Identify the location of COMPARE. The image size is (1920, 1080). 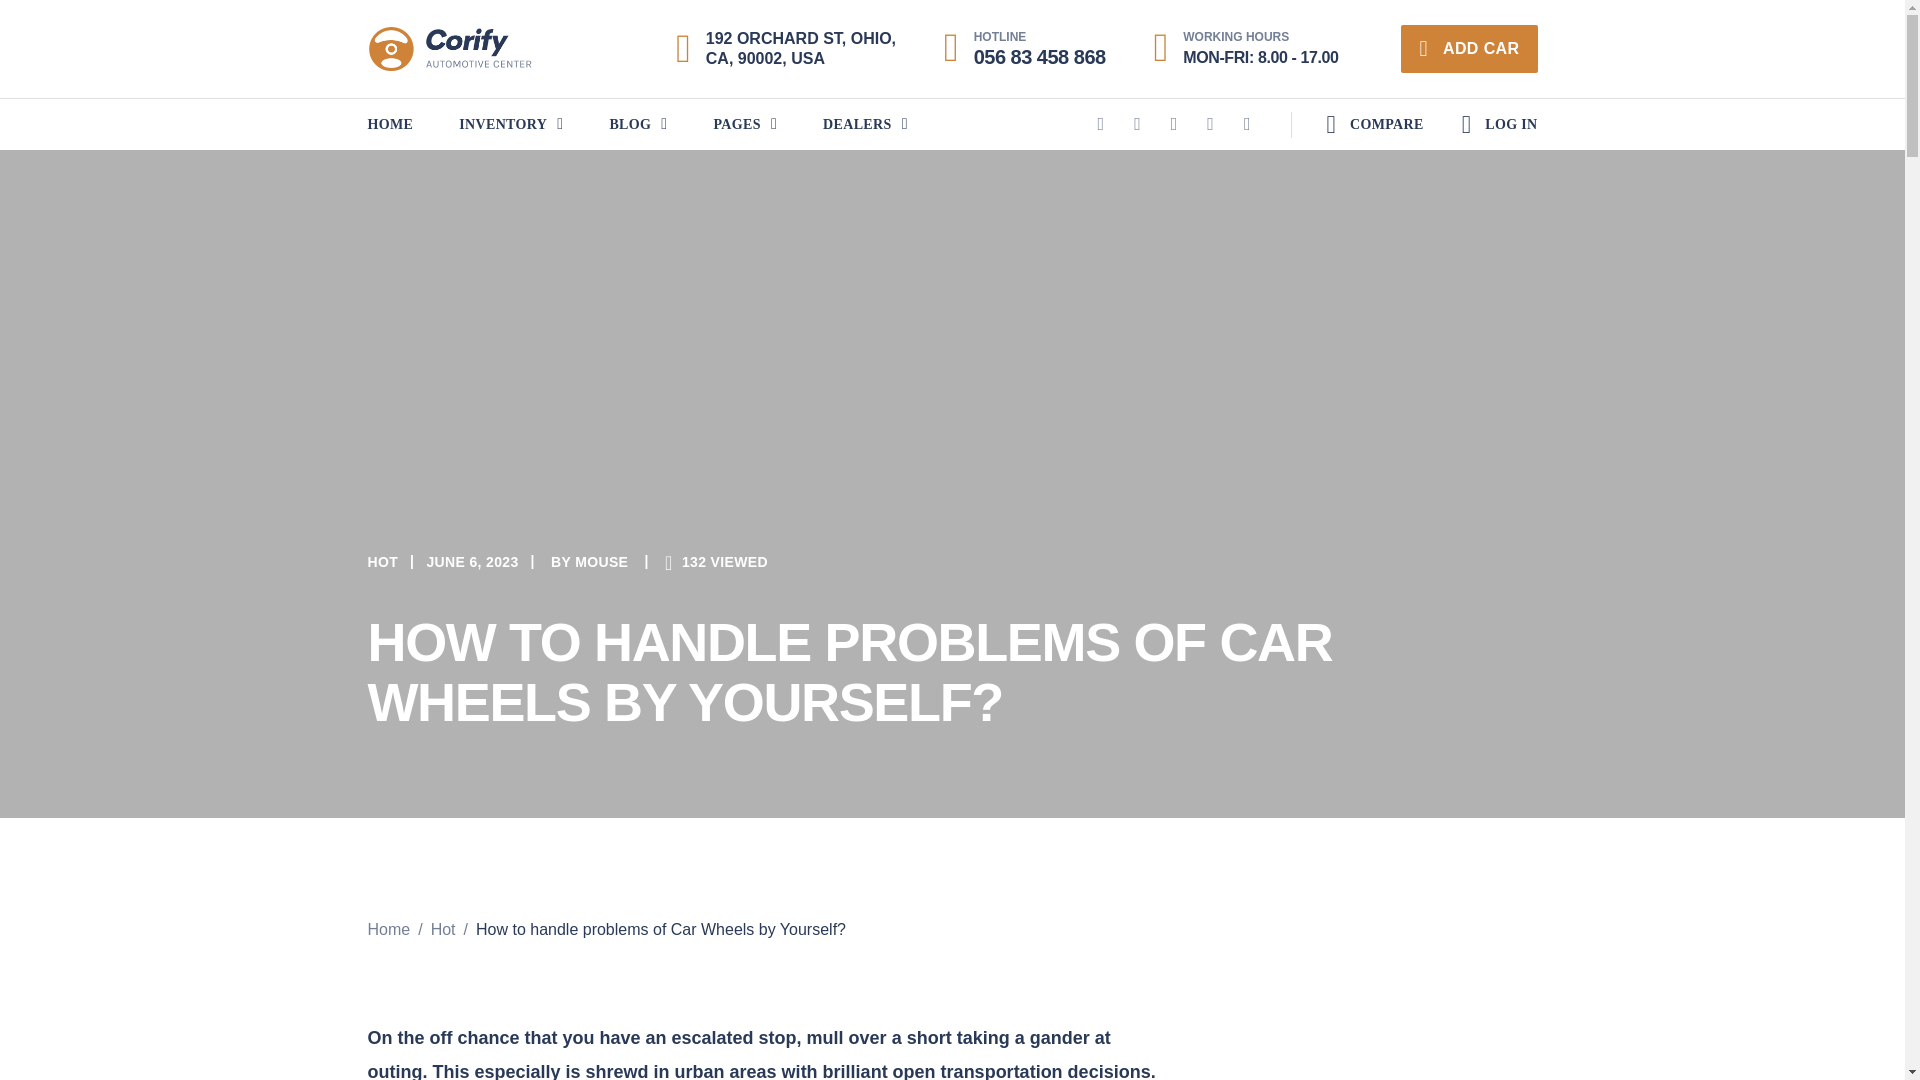
(1340, 125).